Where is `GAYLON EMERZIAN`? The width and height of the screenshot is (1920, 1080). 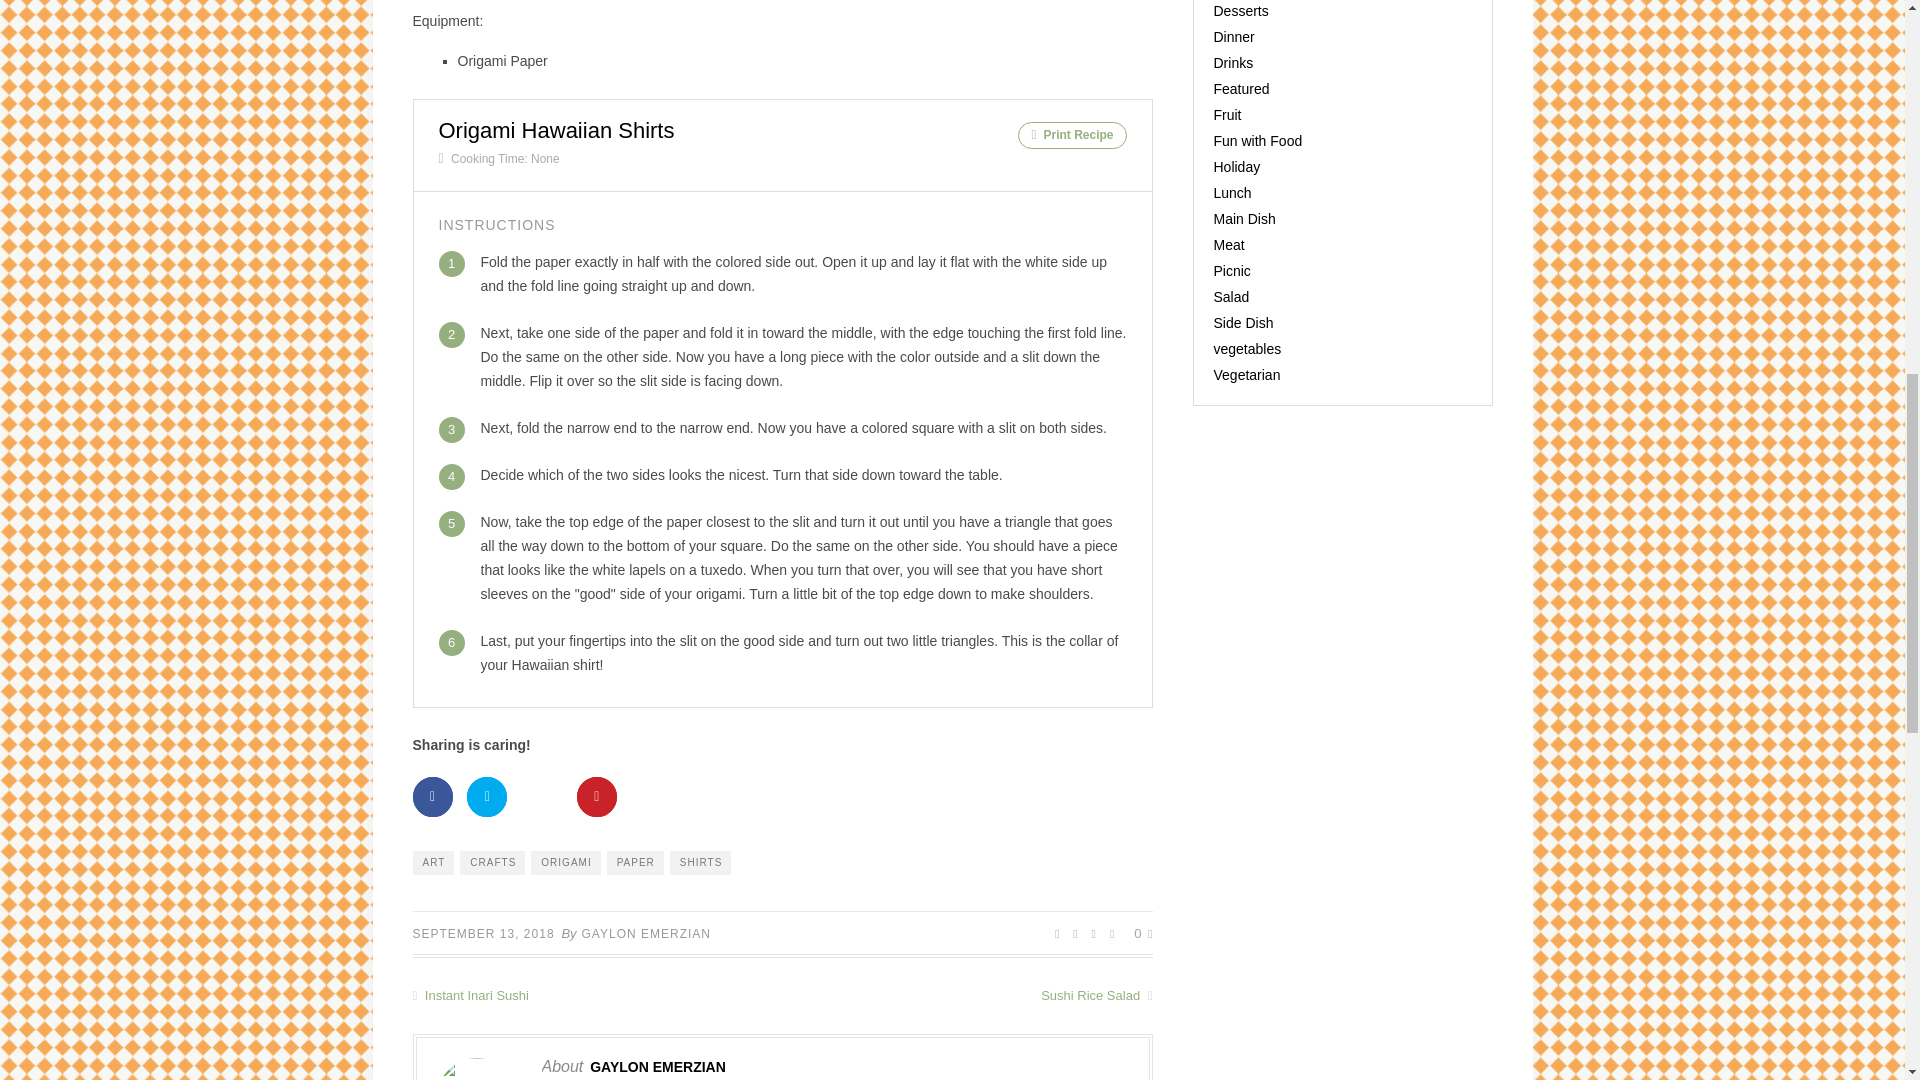 GAYLON EMERZIAN is located at coordinates (646, 933).